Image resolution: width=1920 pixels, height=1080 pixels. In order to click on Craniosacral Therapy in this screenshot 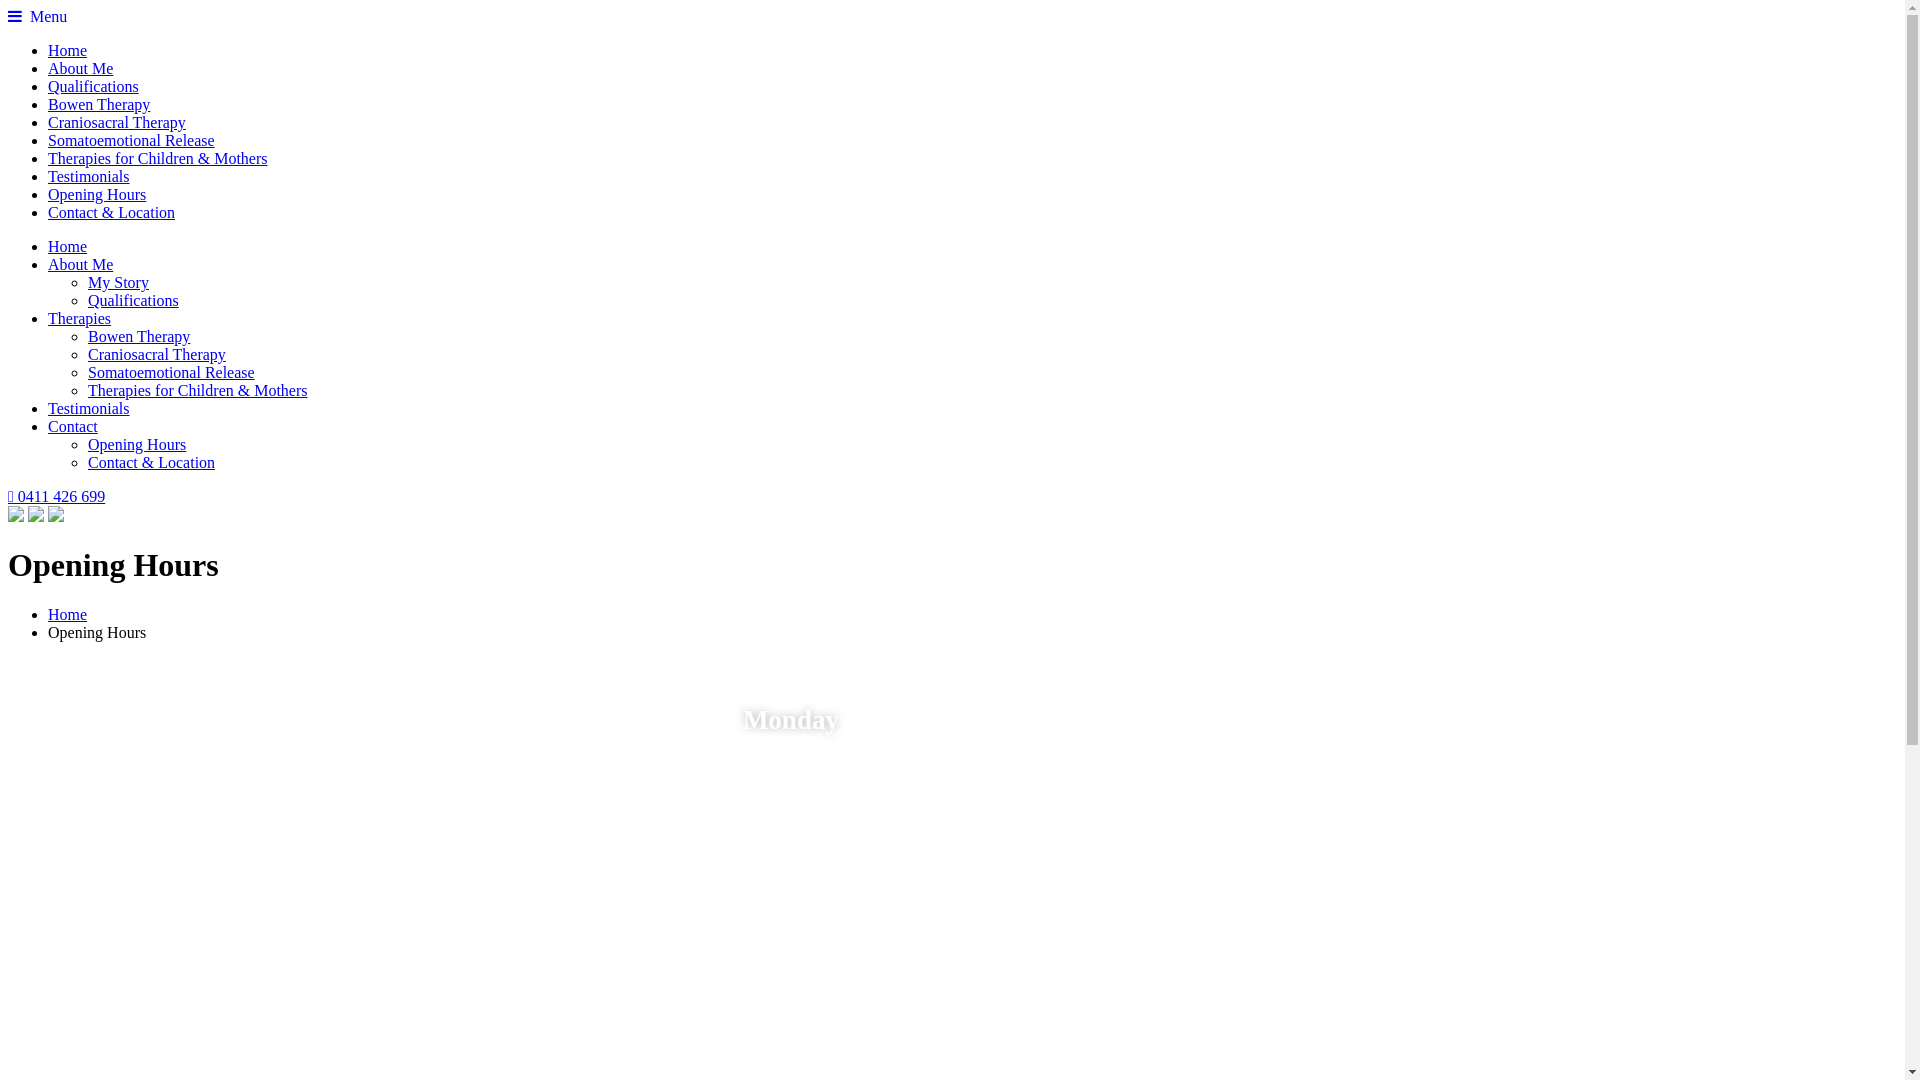, I will do `click(117, 122)`.